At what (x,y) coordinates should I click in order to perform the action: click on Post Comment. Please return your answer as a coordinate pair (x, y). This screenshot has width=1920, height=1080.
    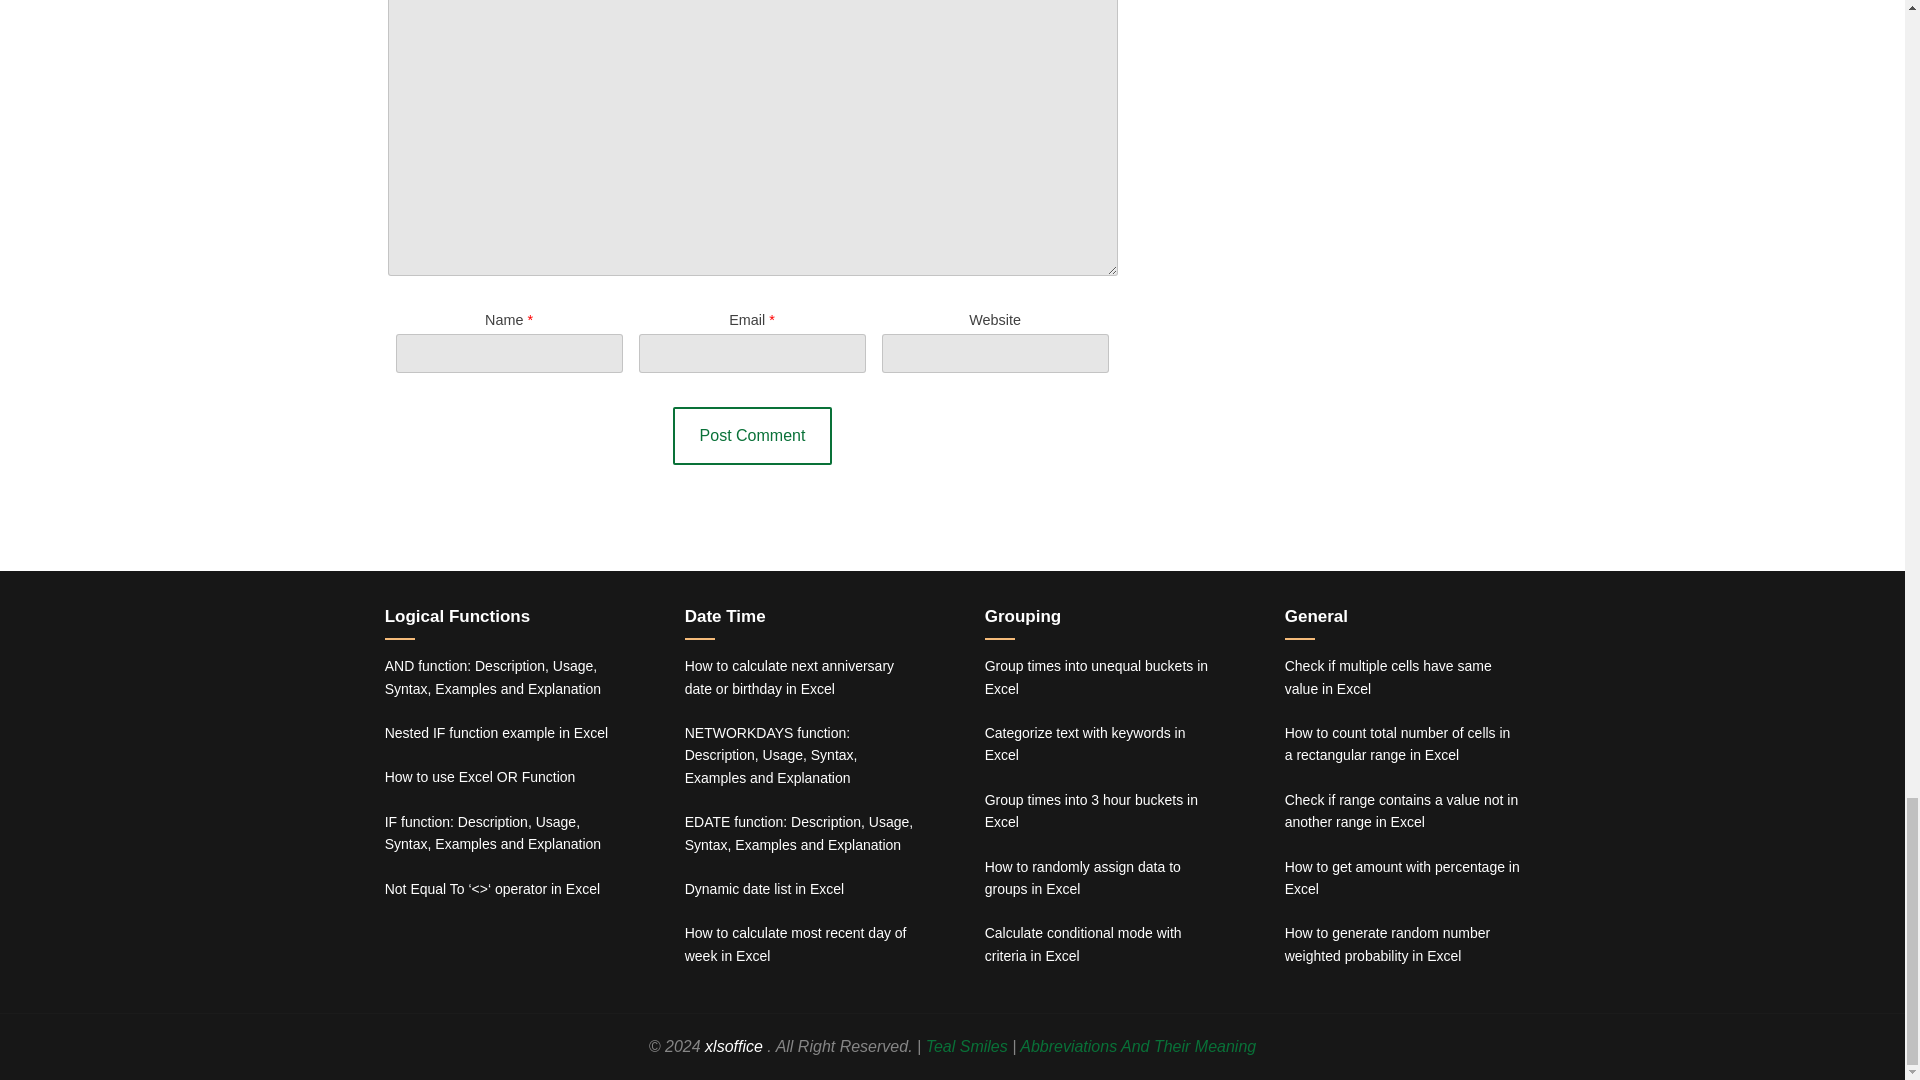
    Looking at the image, I should click on (753, 436).